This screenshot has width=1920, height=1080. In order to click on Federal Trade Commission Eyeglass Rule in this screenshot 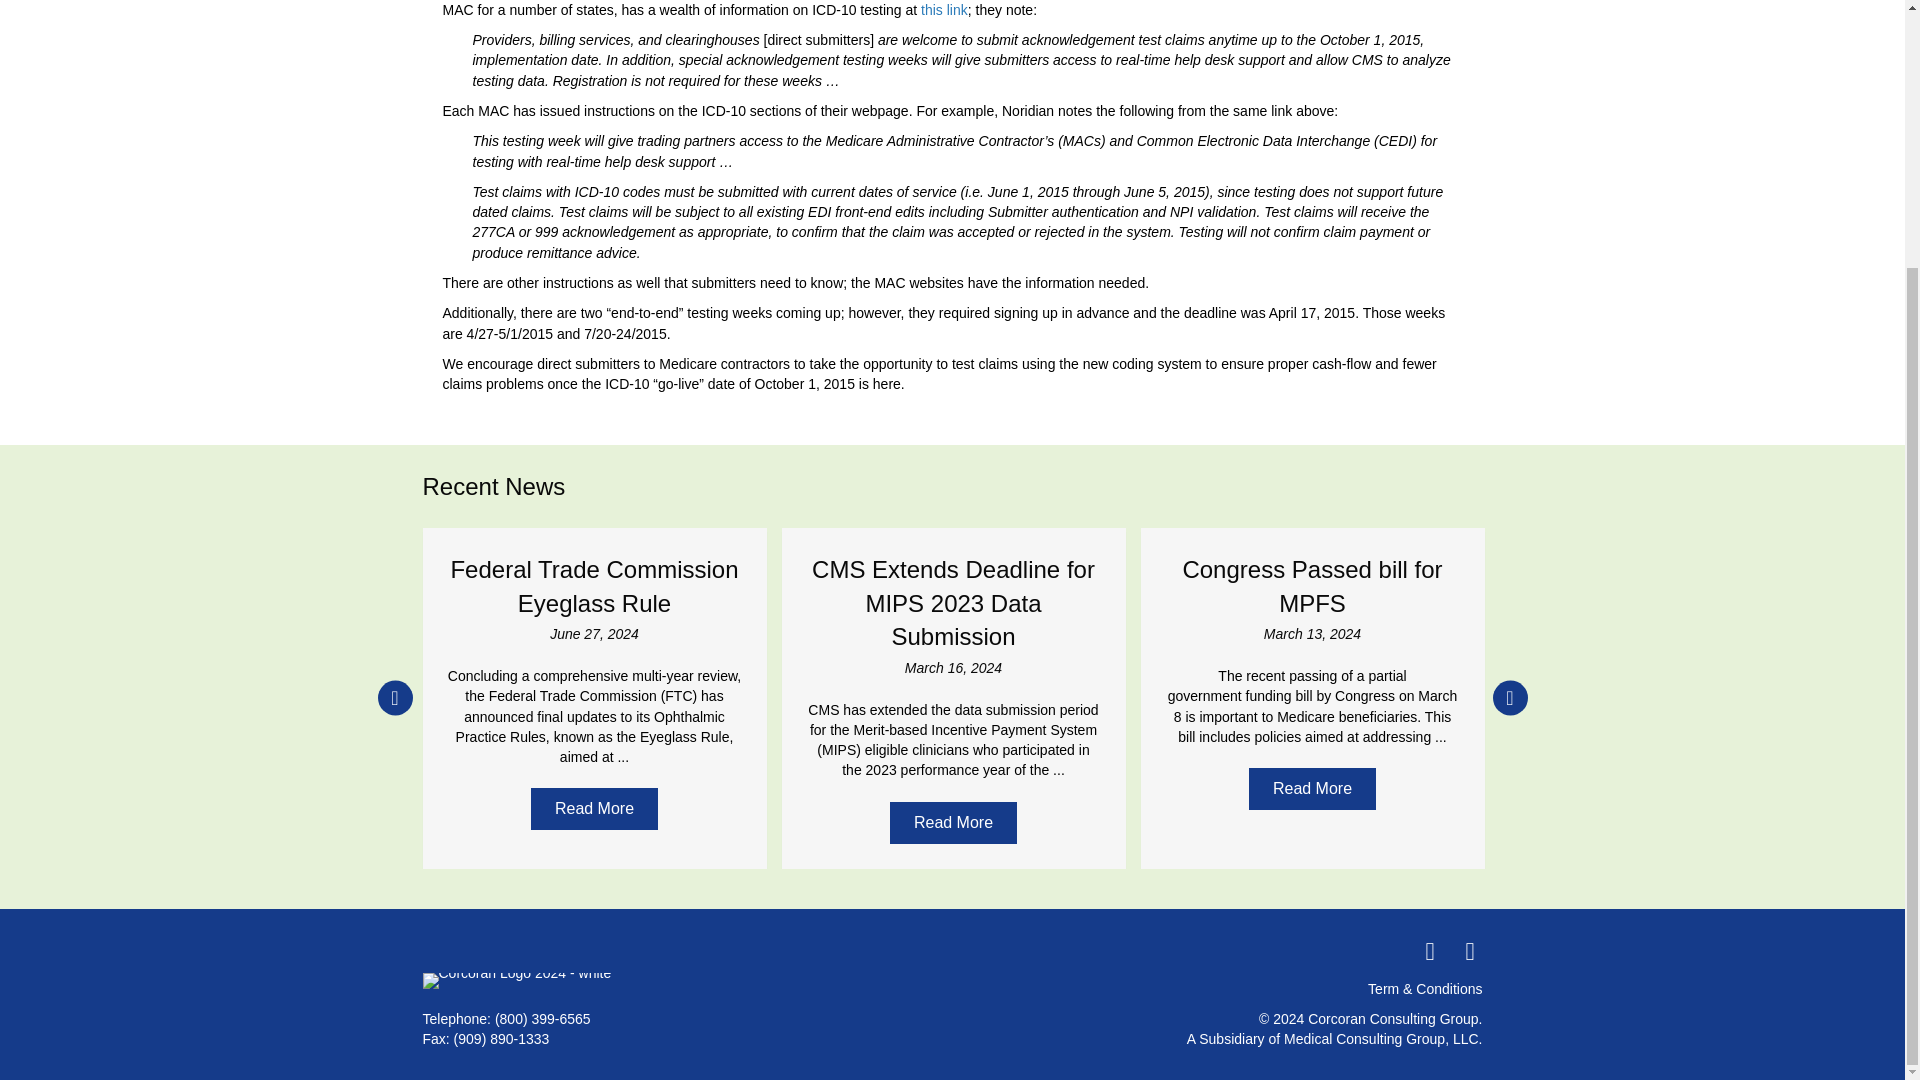, I will do `click(593, 586)`.